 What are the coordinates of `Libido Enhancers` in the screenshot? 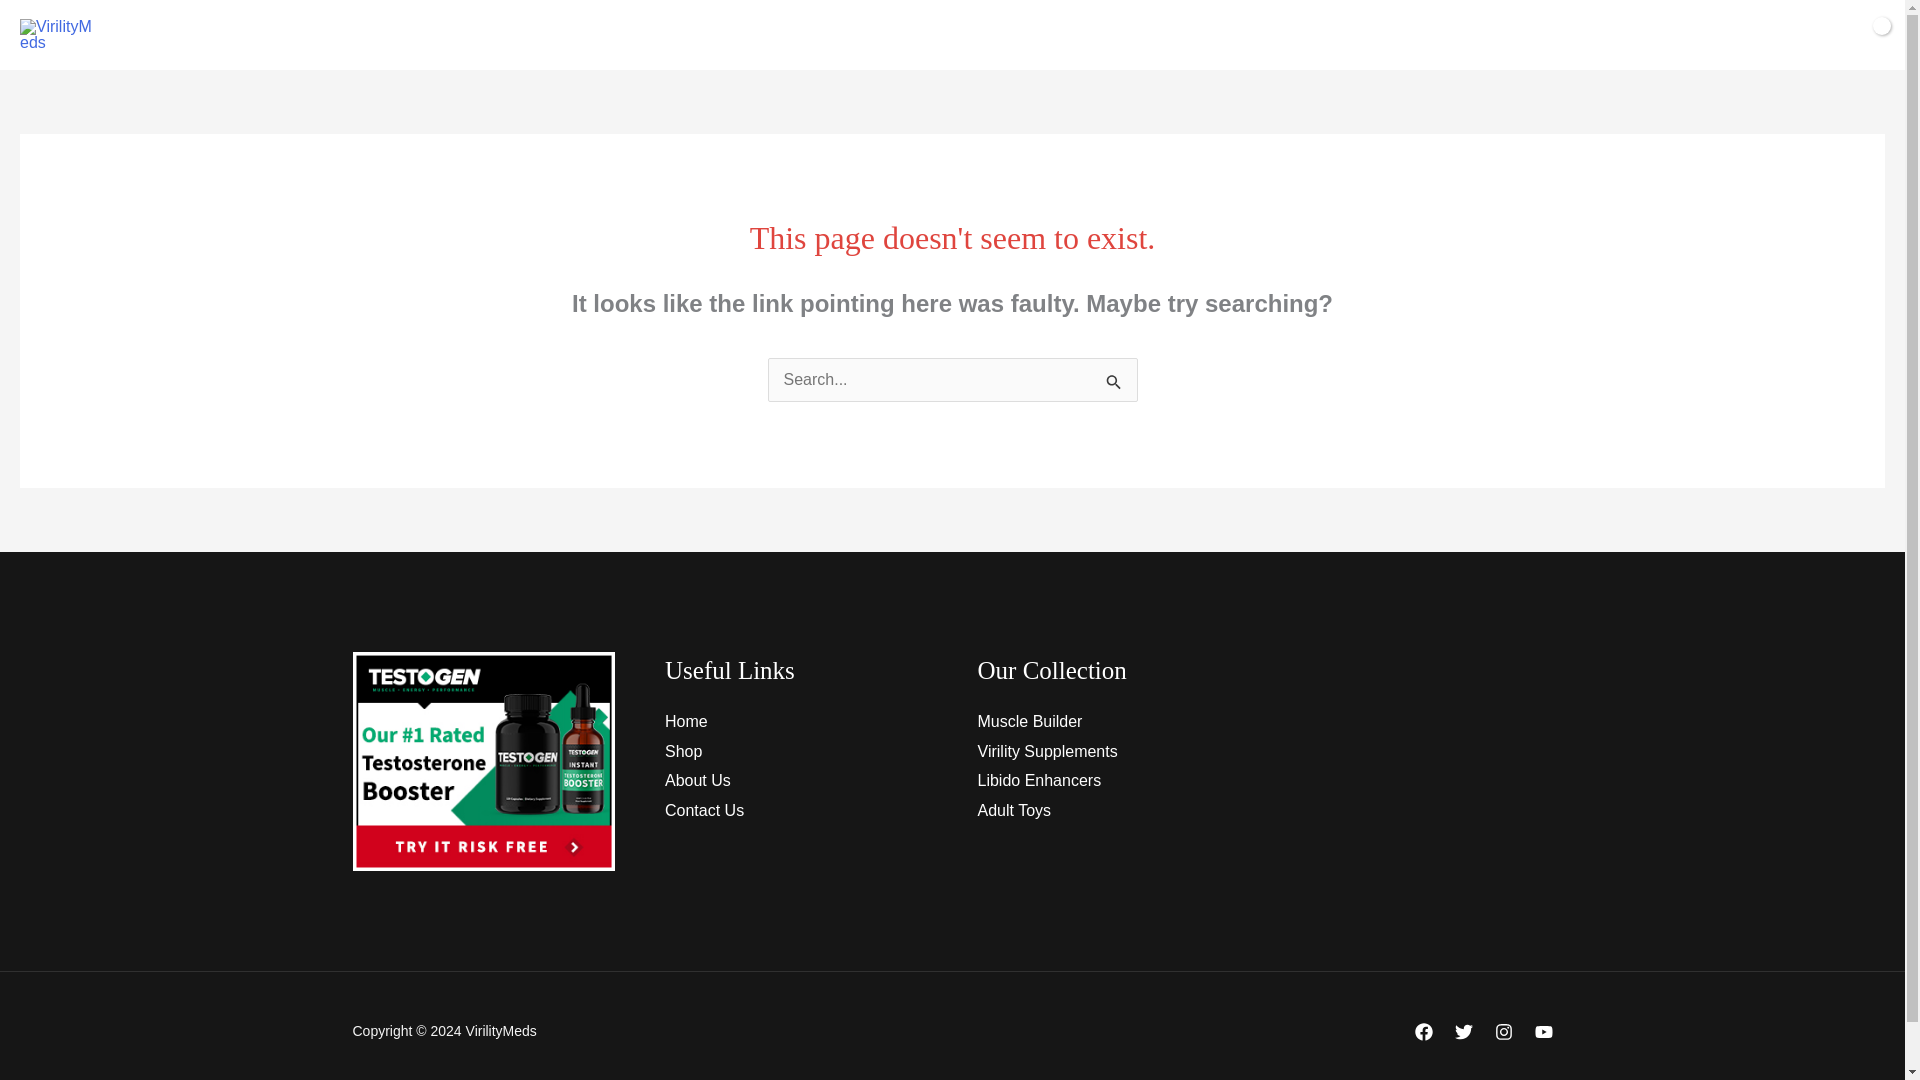 It's located at (1040, 780).